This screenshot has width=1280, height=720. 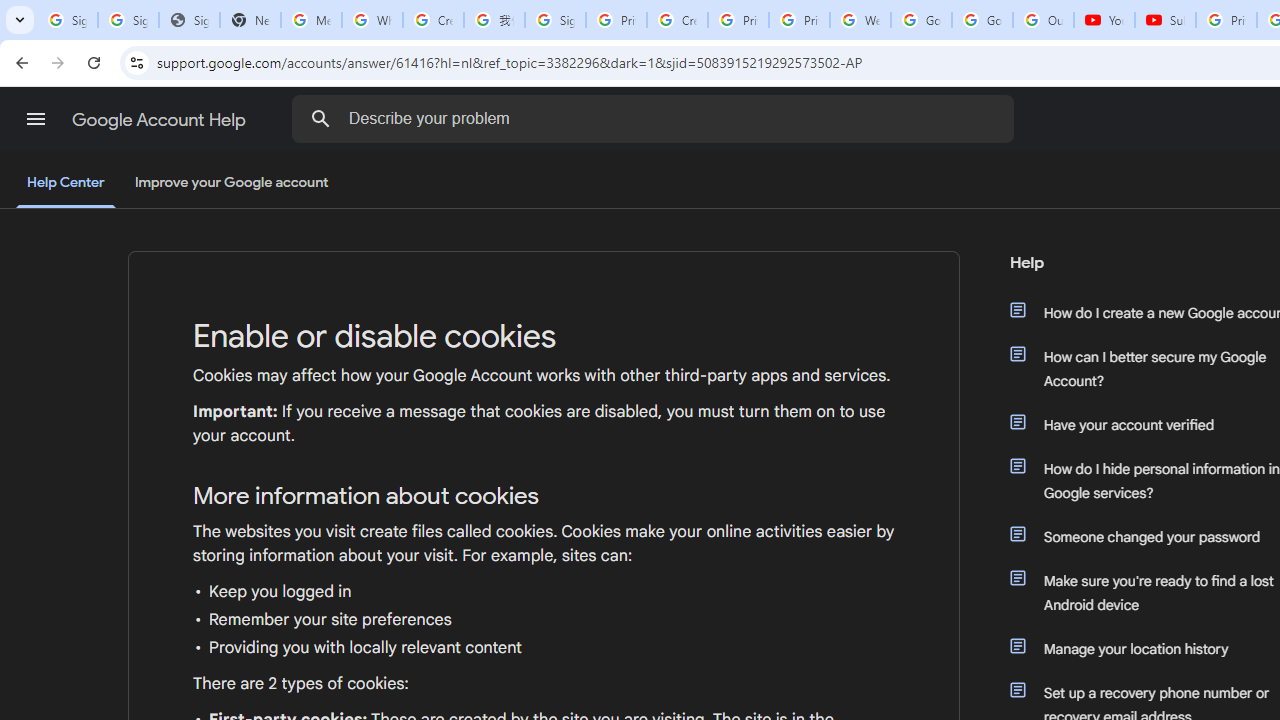 What do you see at coordinates (68, 20) in the screenshot?
I see `Sign in - Google Accounts` at bounding box center [68, 20].